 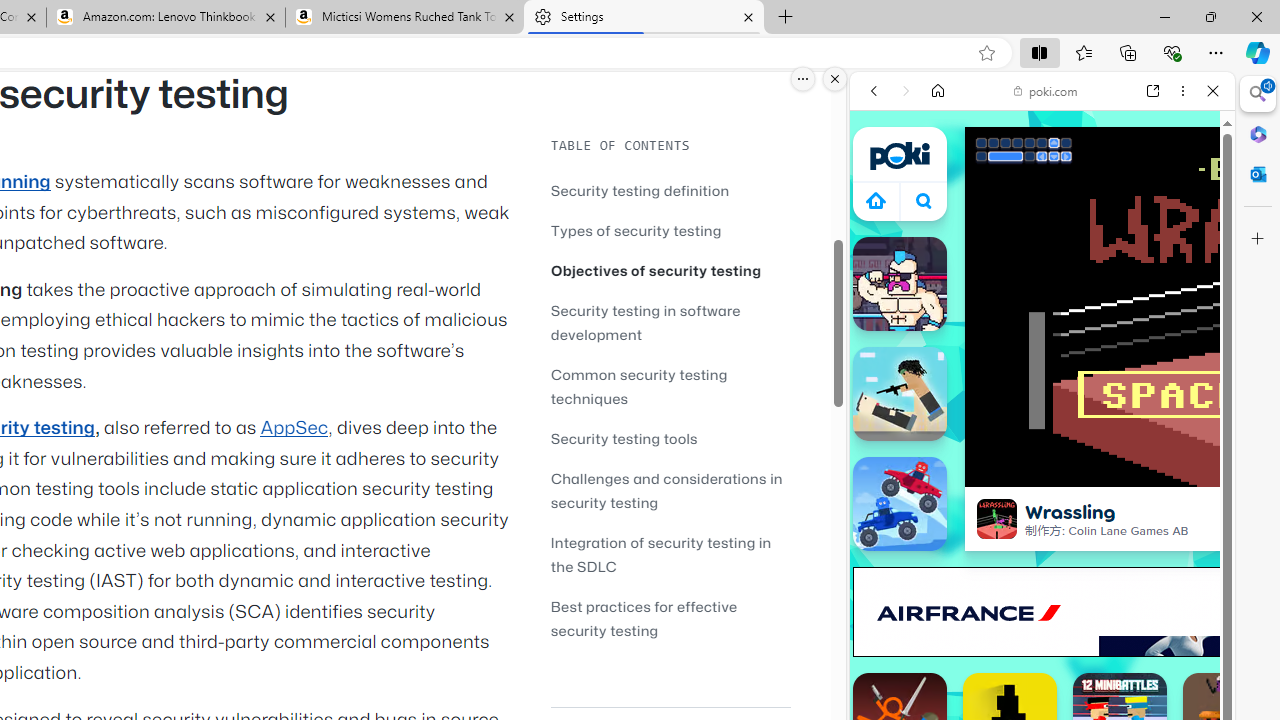 I want to click on Security testing definition, so click(x=640, y=190).